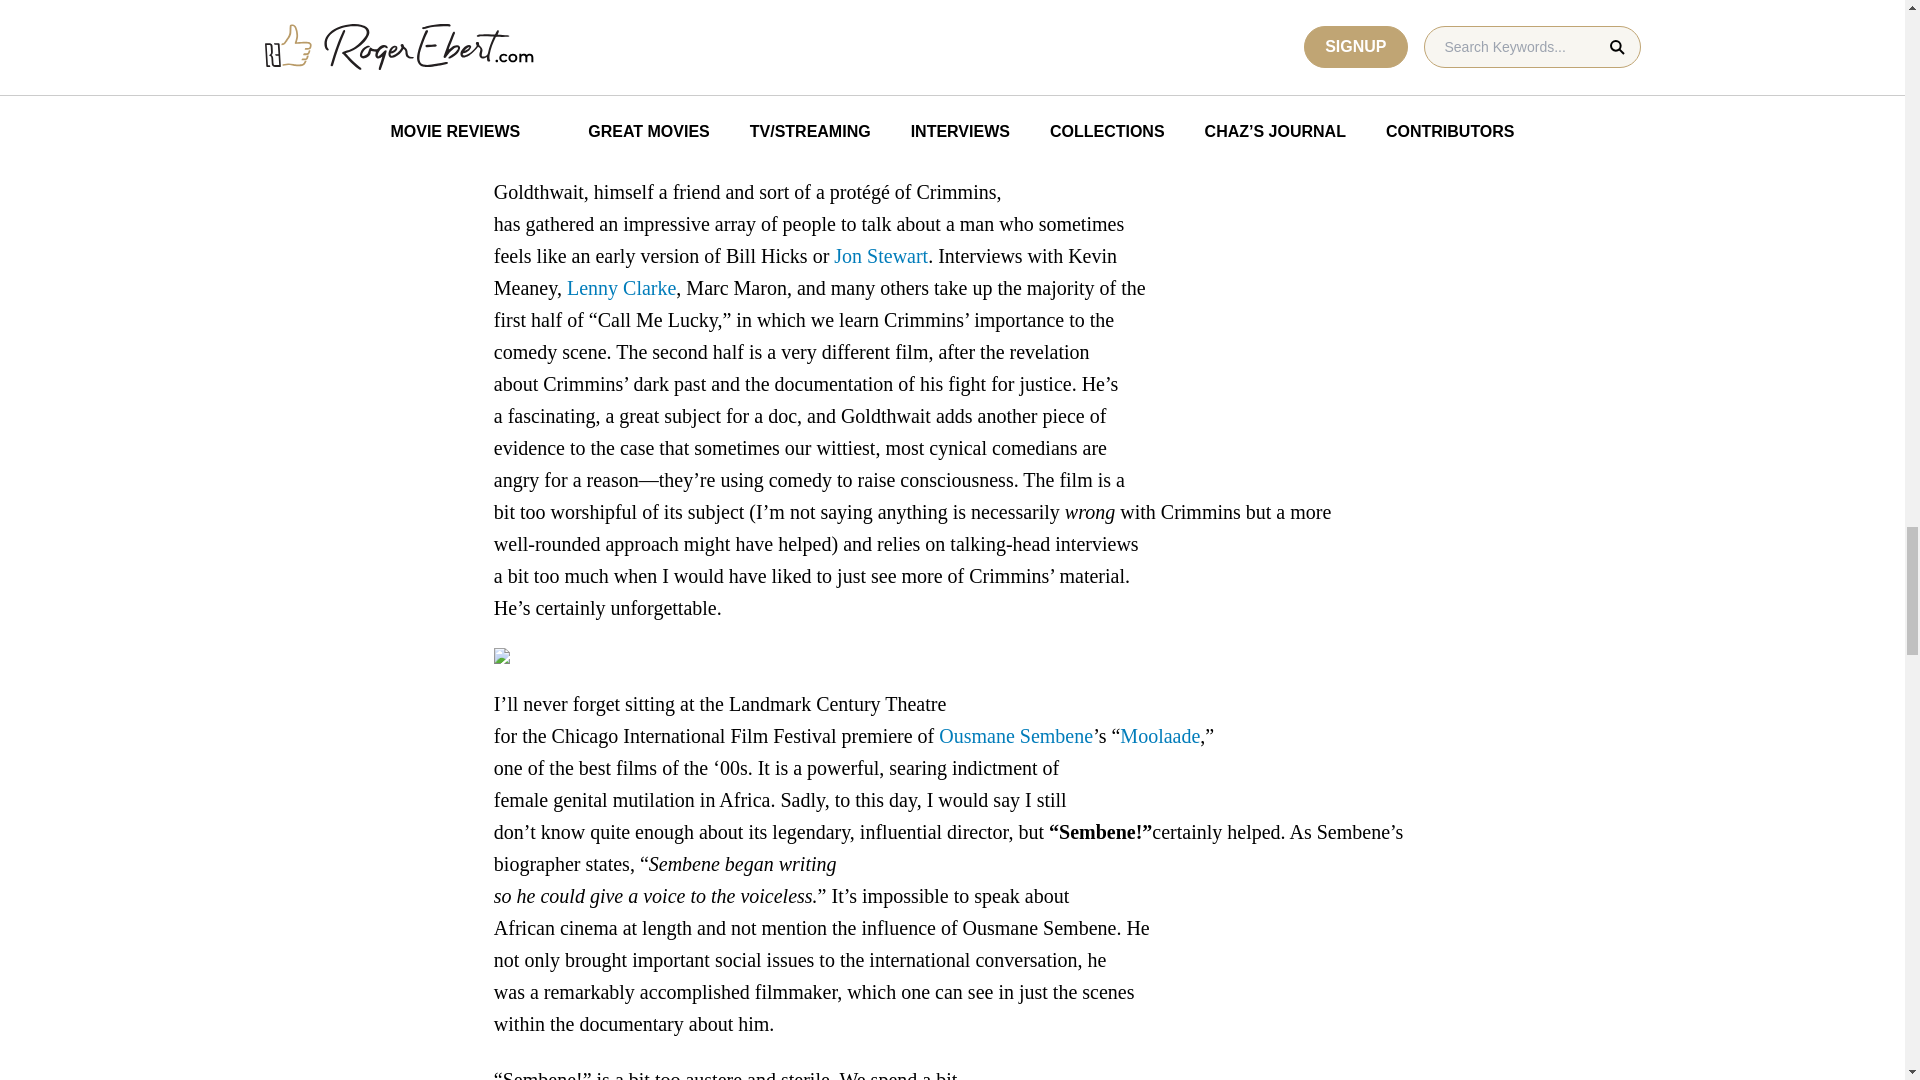 This screenshot has width=1920, height=1080. Describe the element at coordinates (880, 256) in the screenshot. I see `Jon Stewart` at that location.